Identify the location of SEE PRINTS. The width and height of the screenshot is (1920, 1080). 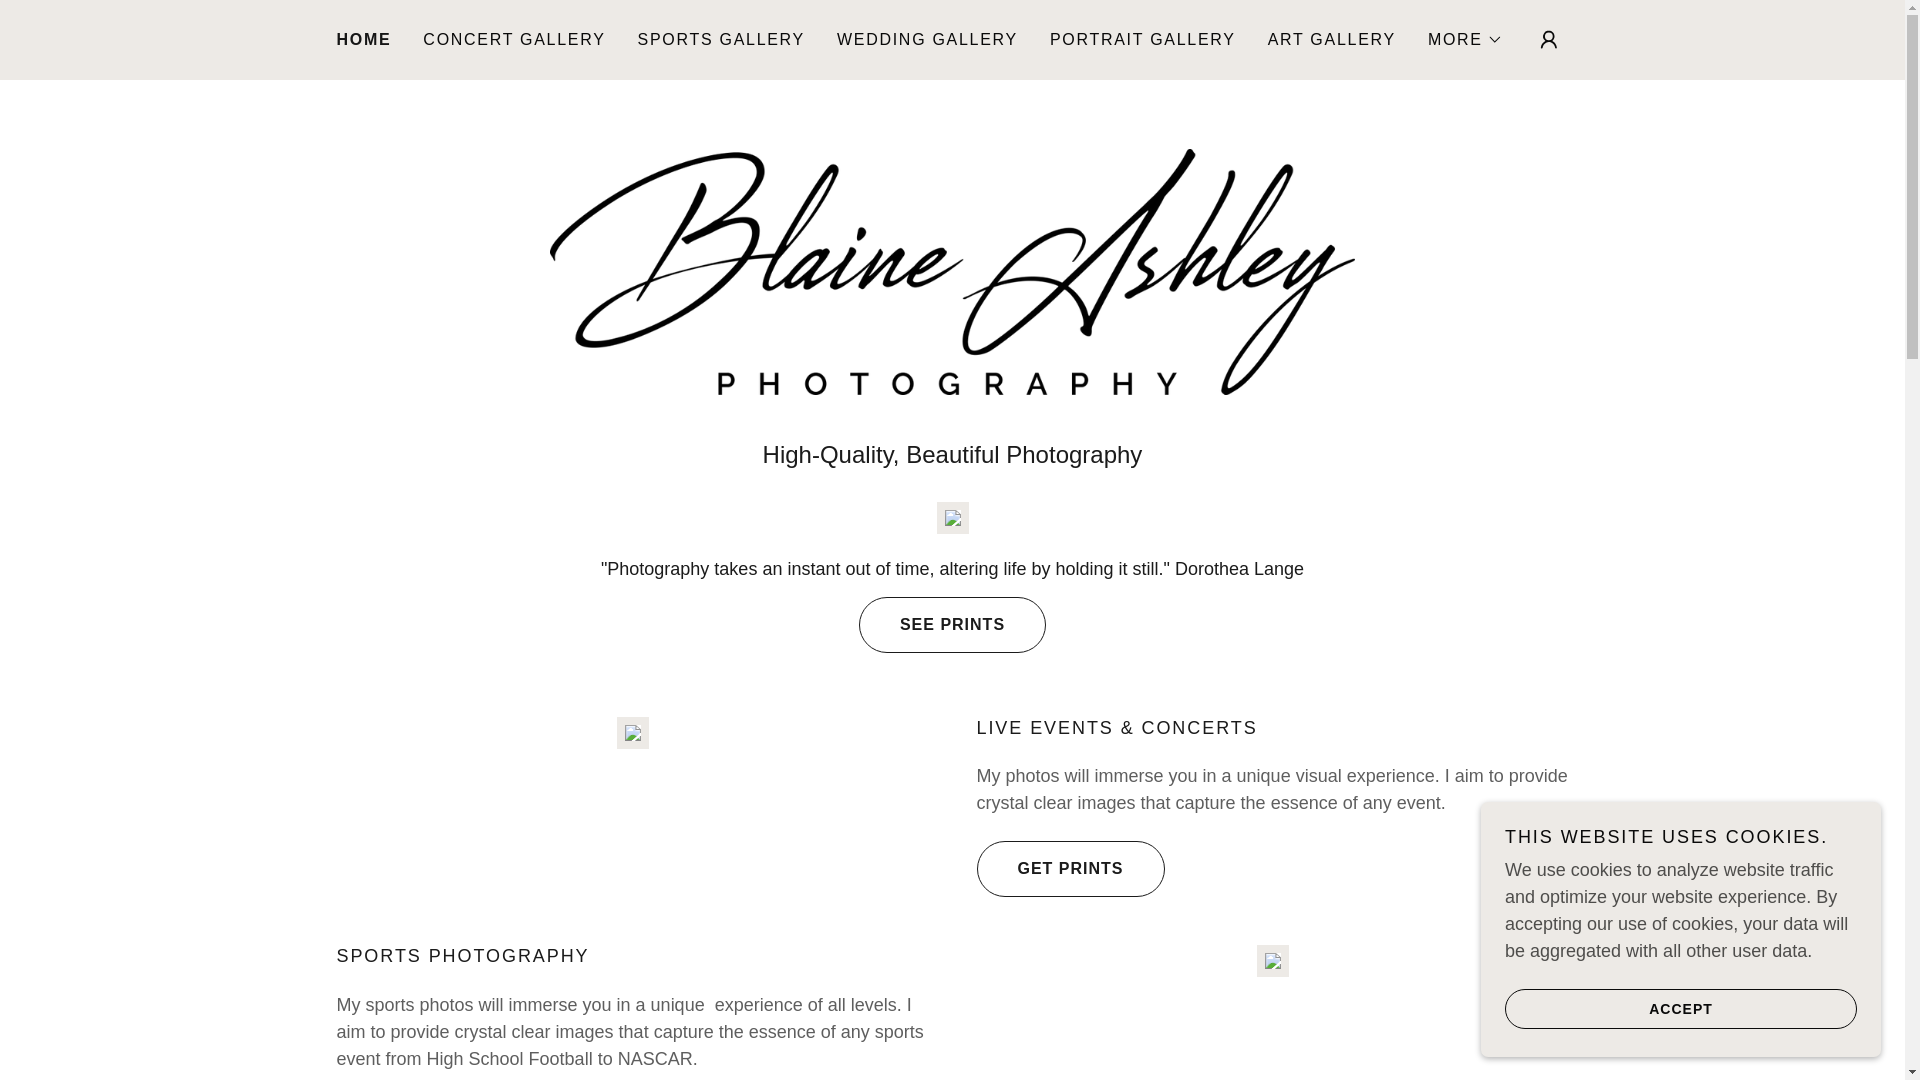
(952, 624).